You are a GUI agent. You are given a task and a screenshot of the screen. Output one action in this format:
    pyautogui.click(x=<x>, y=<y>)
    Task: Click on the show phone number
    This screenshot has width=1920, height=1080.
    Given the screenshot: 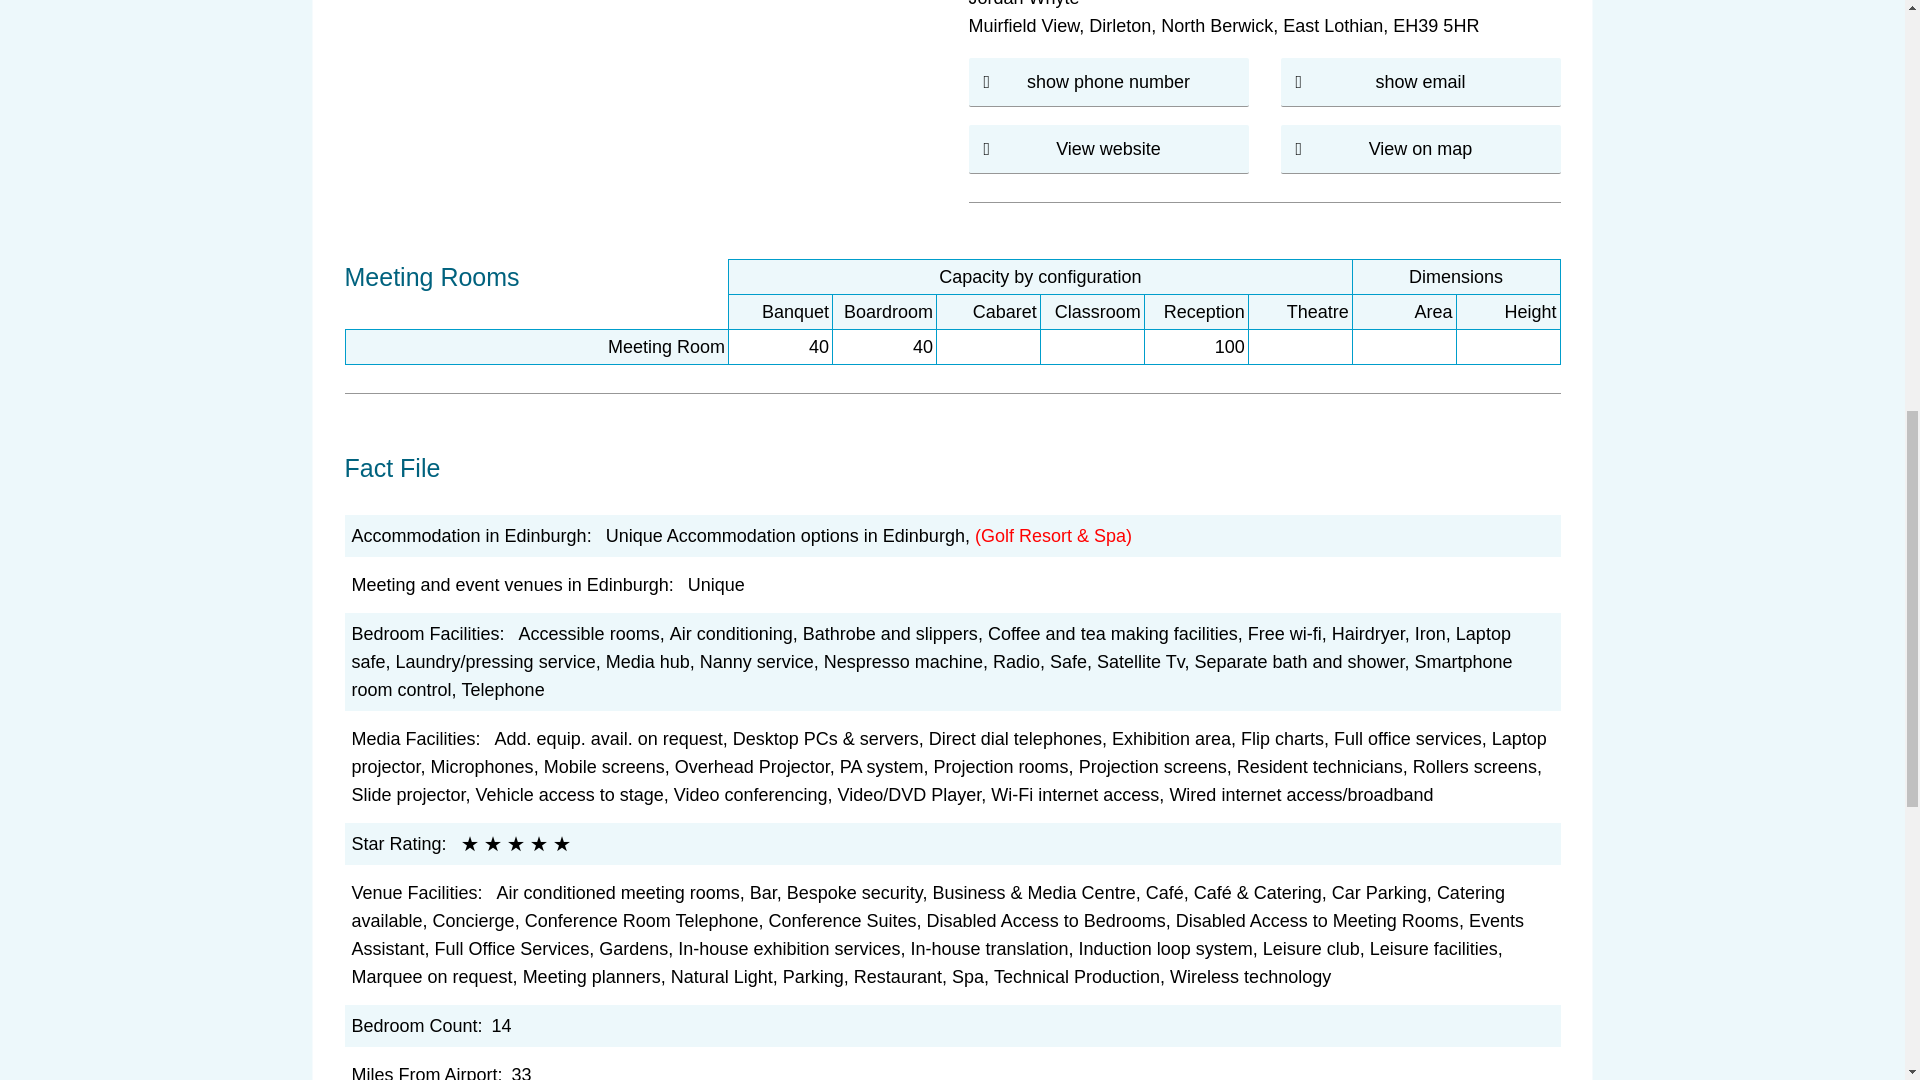 What is the action you would take?
    pyautogui.click(x=1108, y=82)
    